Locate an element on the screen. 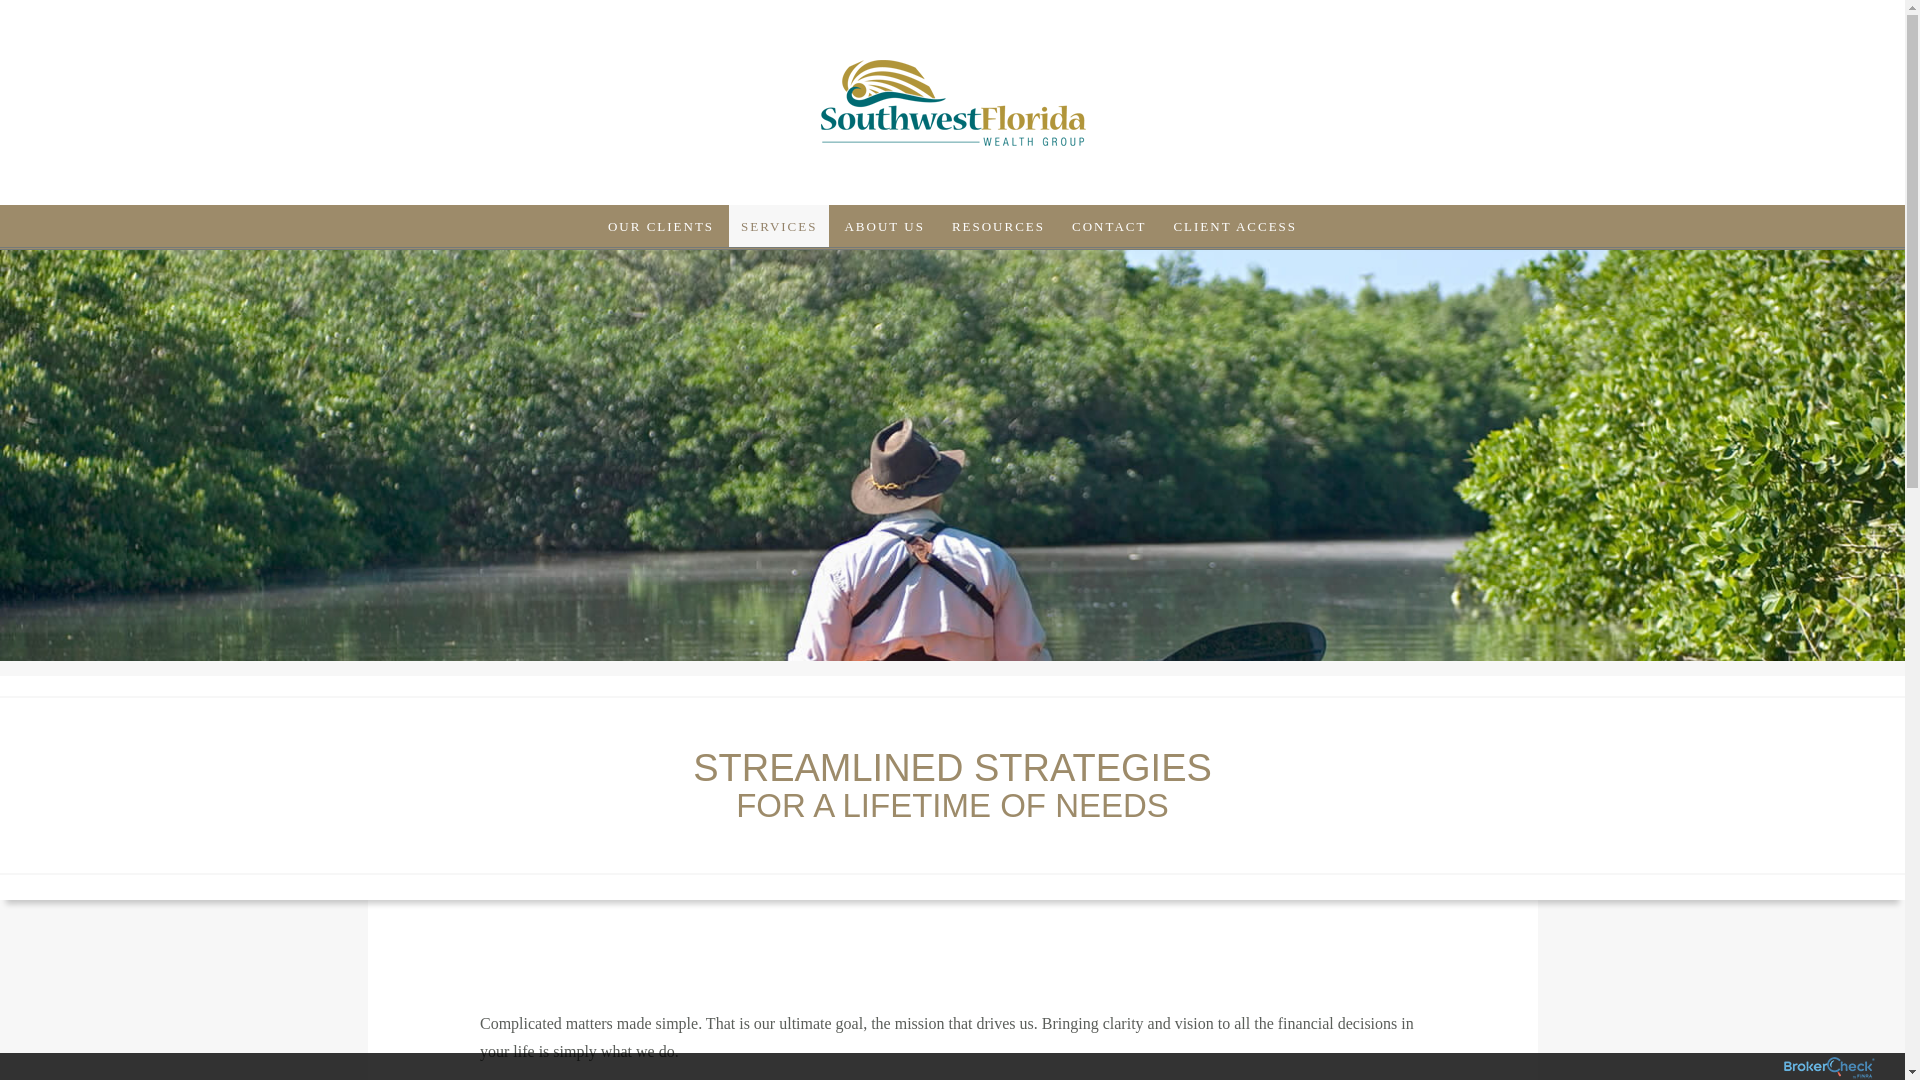 The image size is (1920, 1080). RESOURCES is located at coordinates (998, 216).